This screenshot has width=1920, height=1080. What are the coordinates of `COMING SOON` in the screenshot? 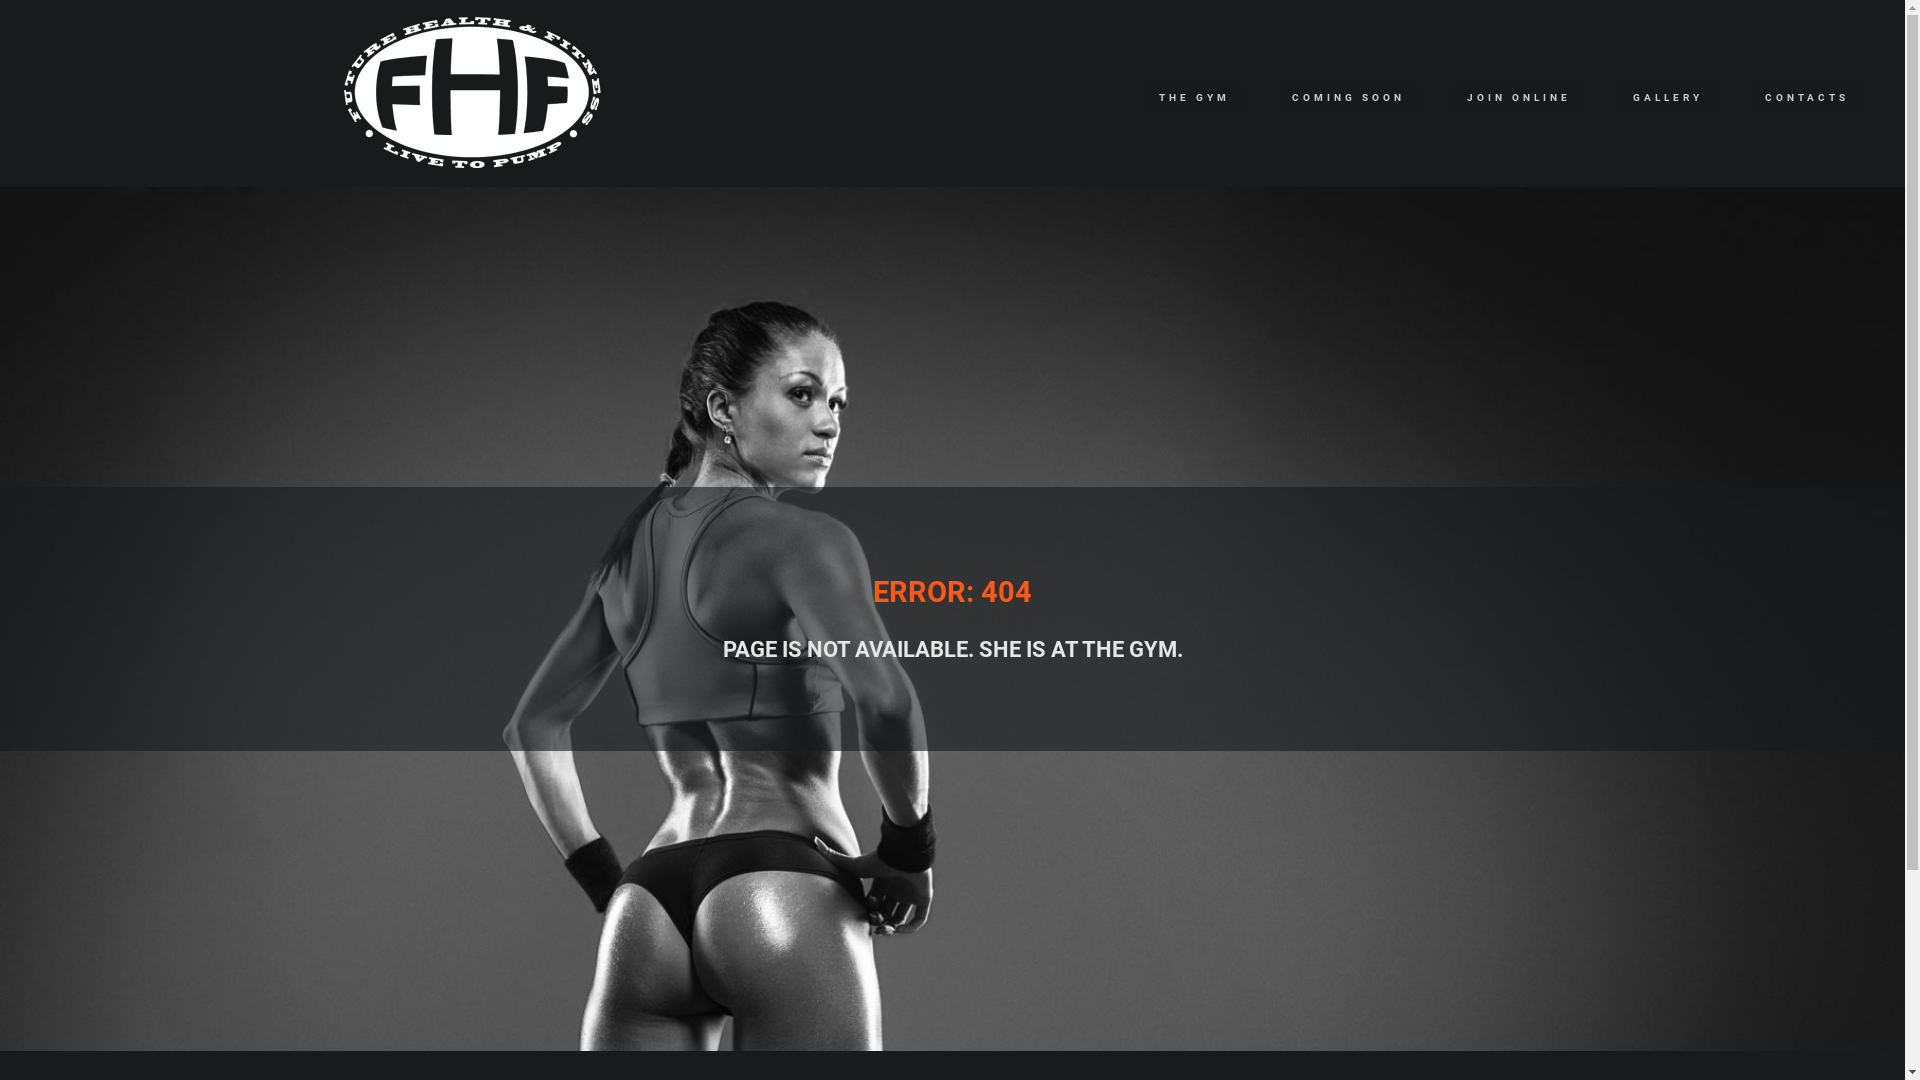 It's located at (1348, 98).